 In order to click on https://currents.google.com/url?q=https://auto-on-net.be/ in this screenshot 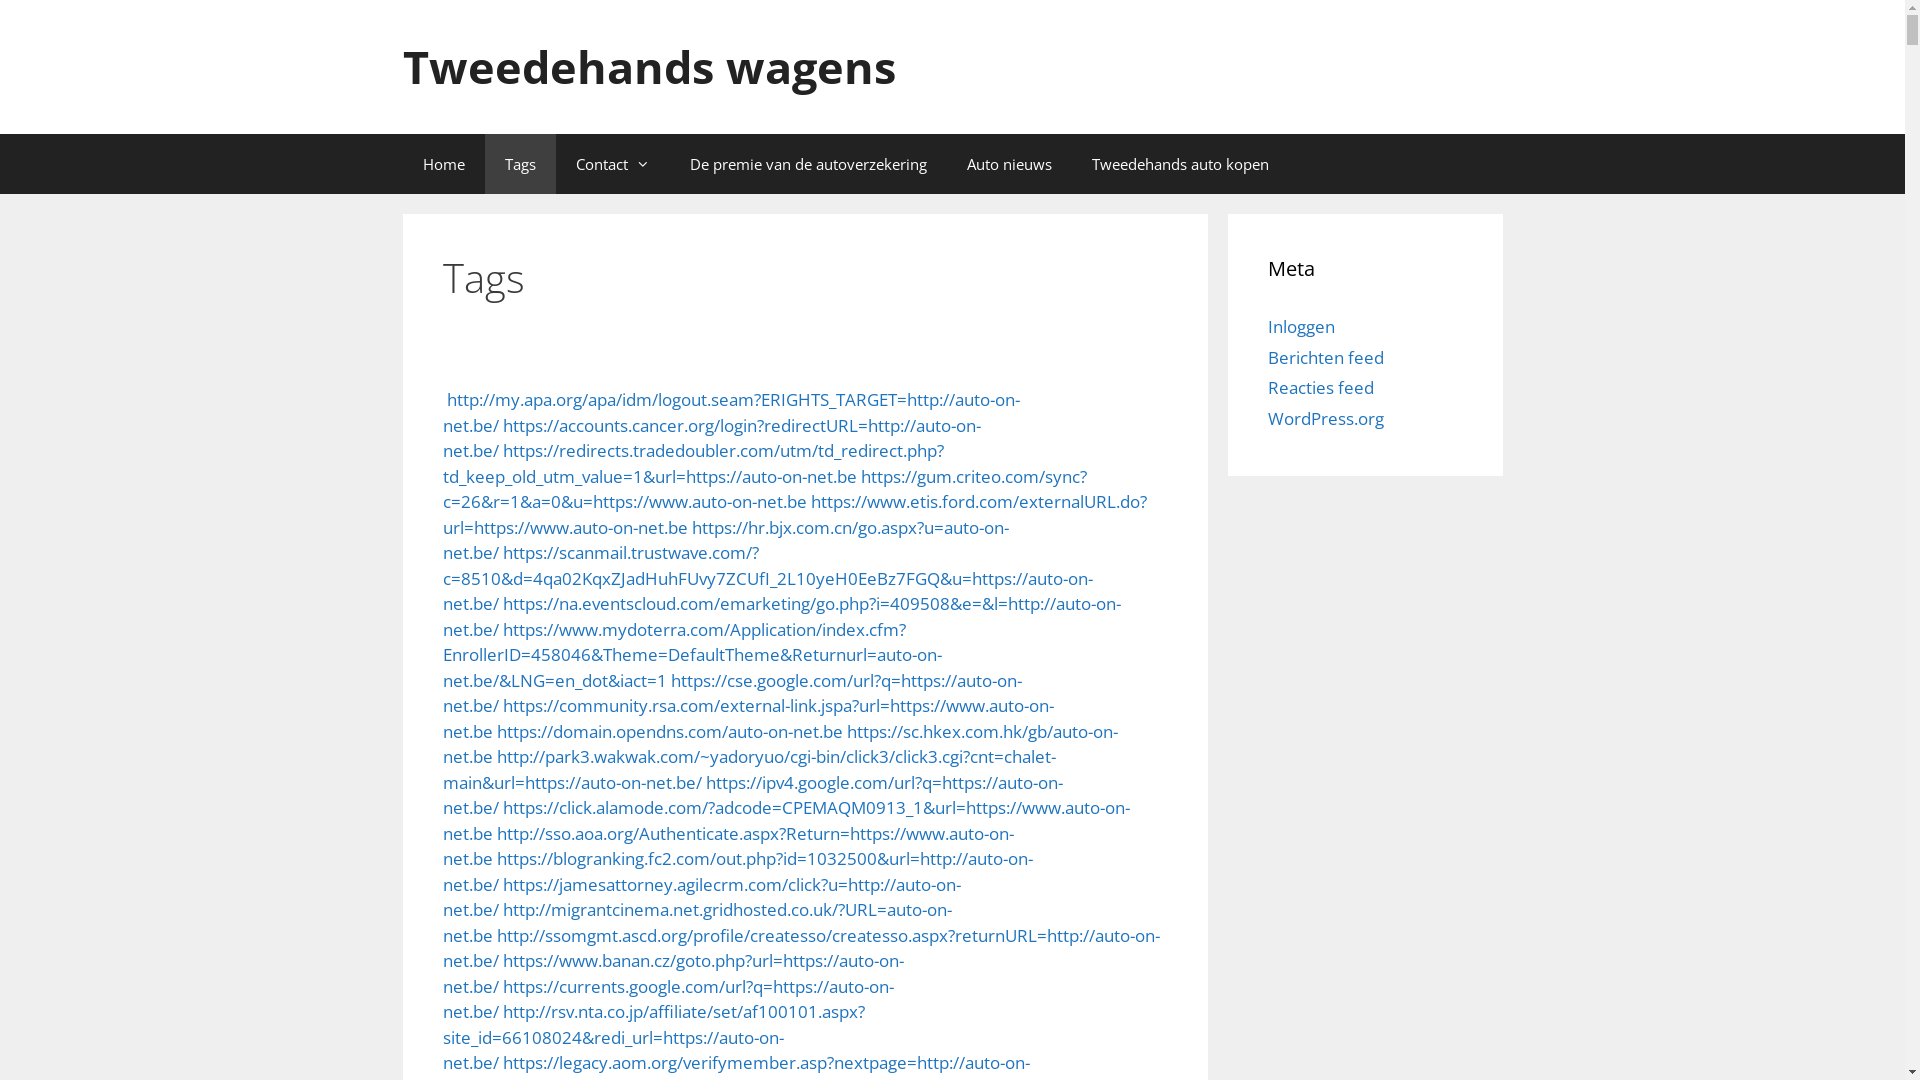, I will do `click(668, 998)`.